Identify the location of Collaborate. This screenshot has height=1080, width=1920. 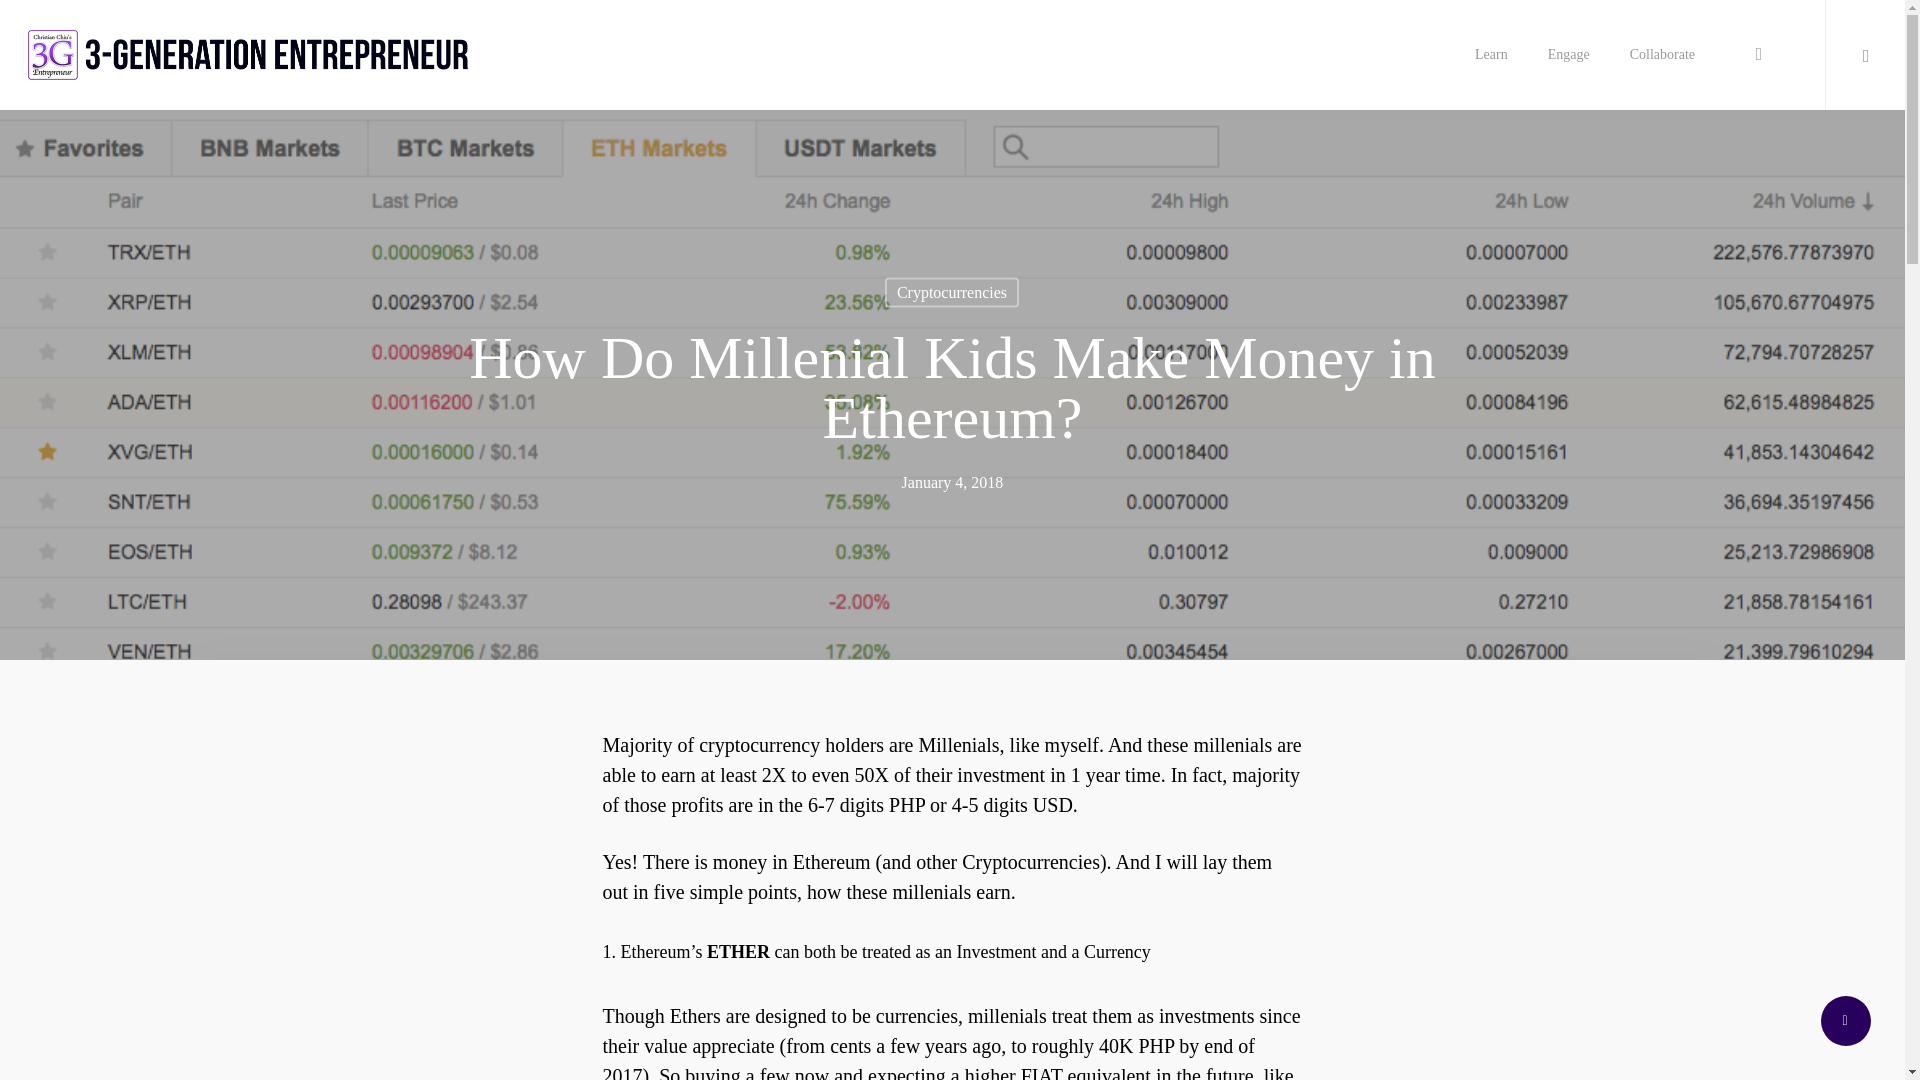
(1662, 54).